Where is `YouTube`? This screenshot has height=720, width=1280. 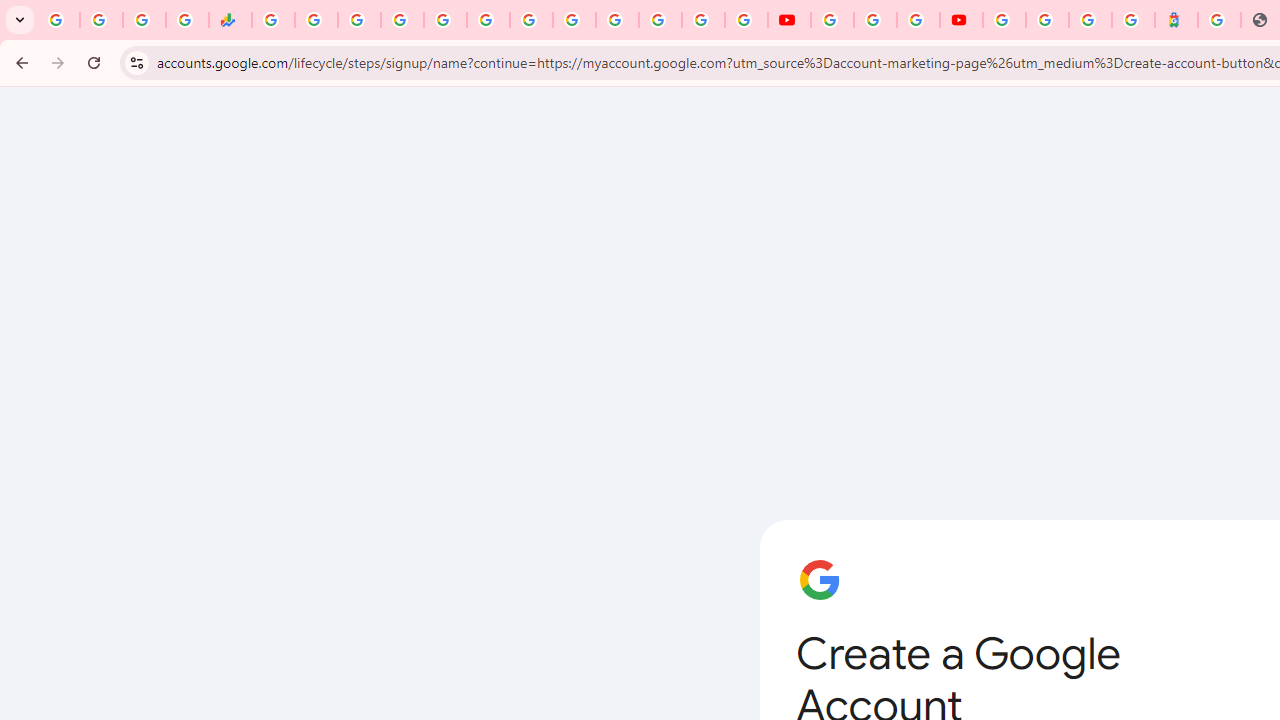 YouTube is located at coordinates (574, 20).